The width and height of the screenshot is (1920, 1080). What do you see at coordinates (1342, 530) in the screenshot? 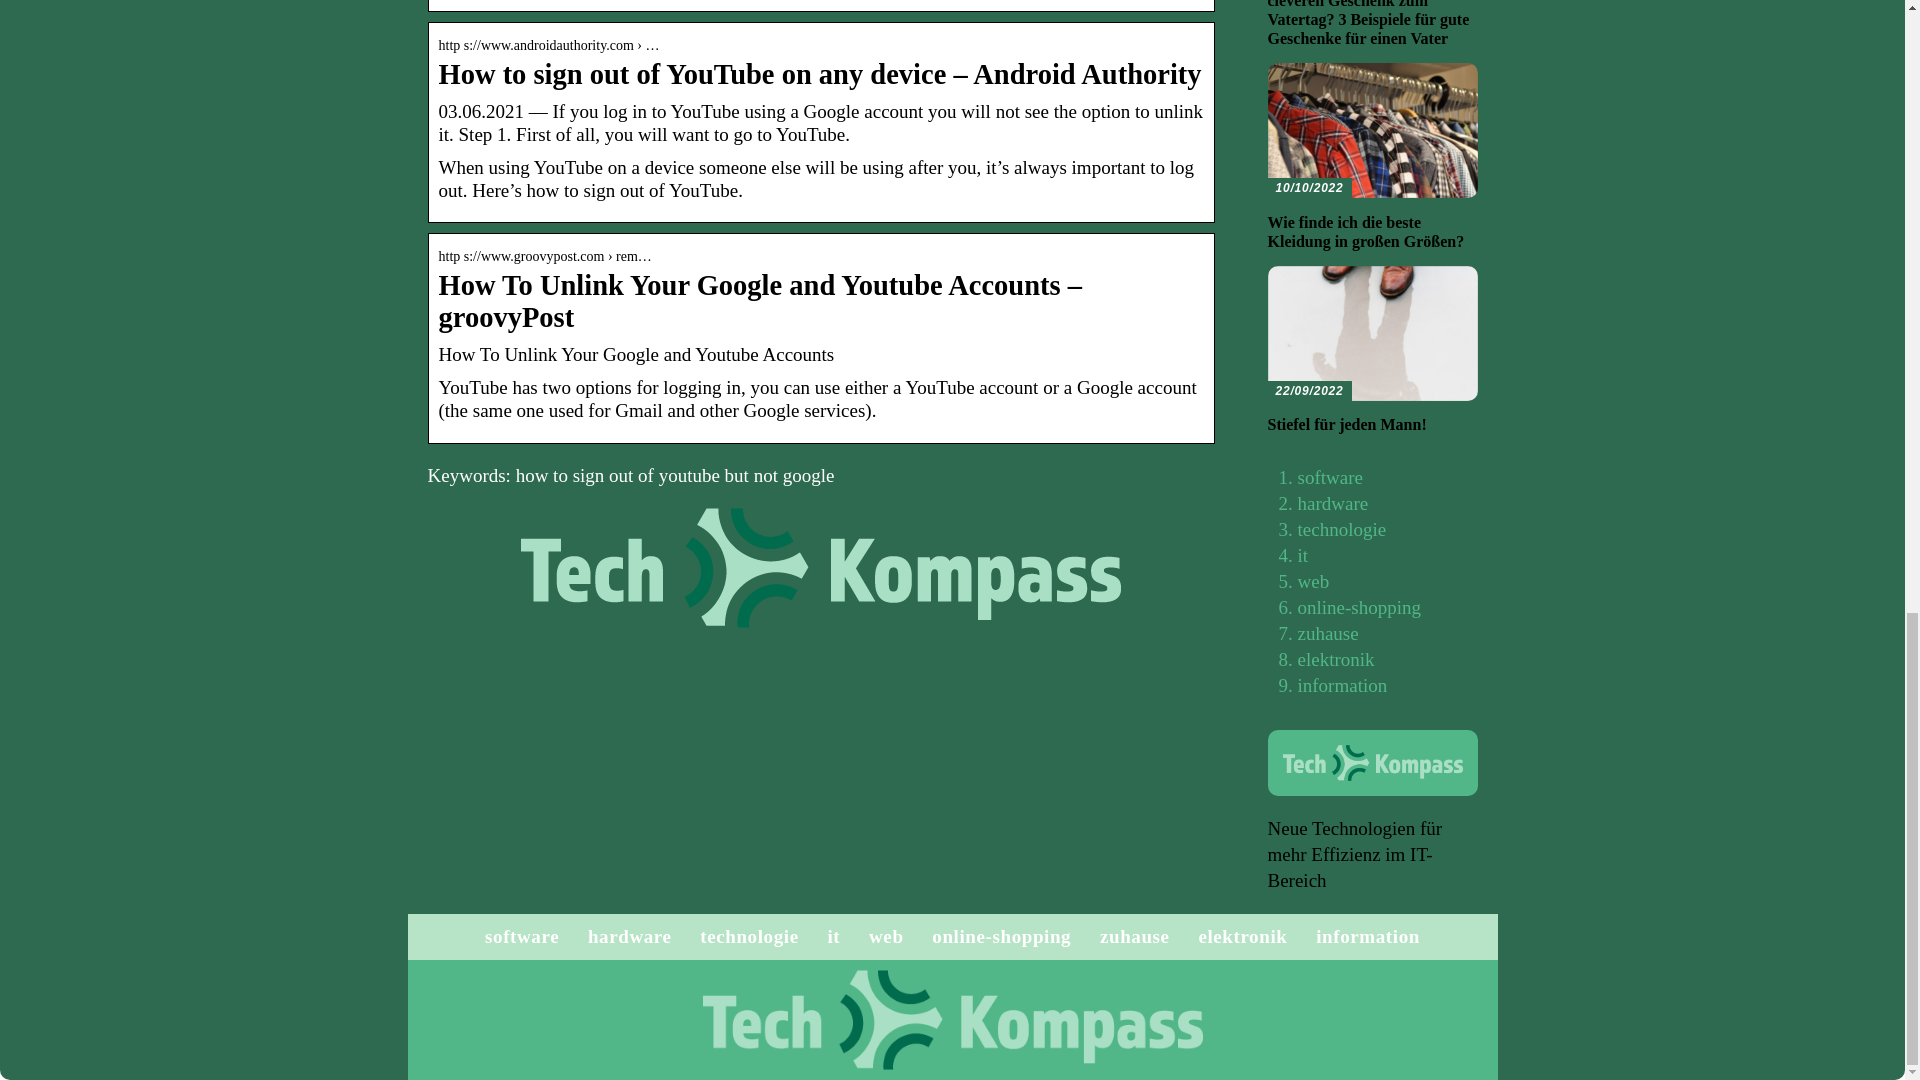
I see `technologie` at bounding box center [1342, 530].